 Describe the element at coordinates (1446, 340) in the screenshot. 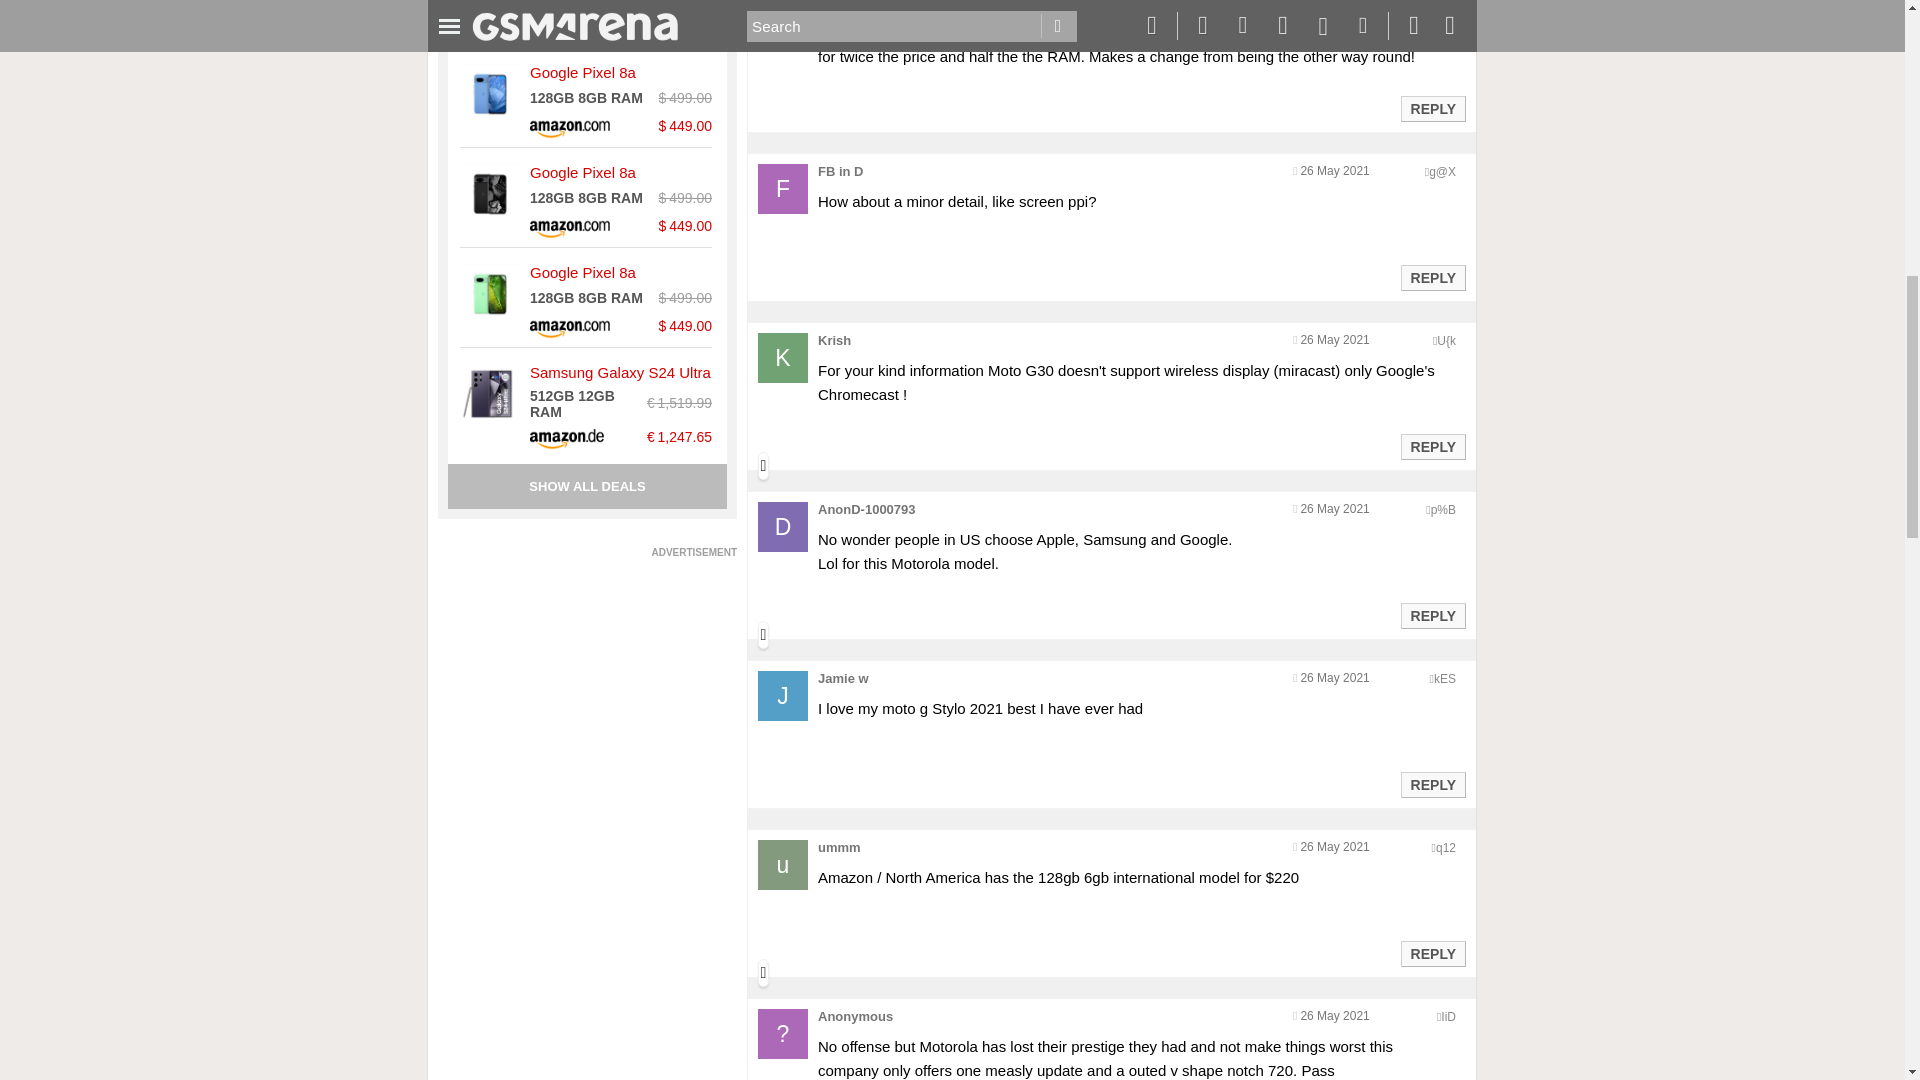

I see `Encoded anonymized location` at that location.